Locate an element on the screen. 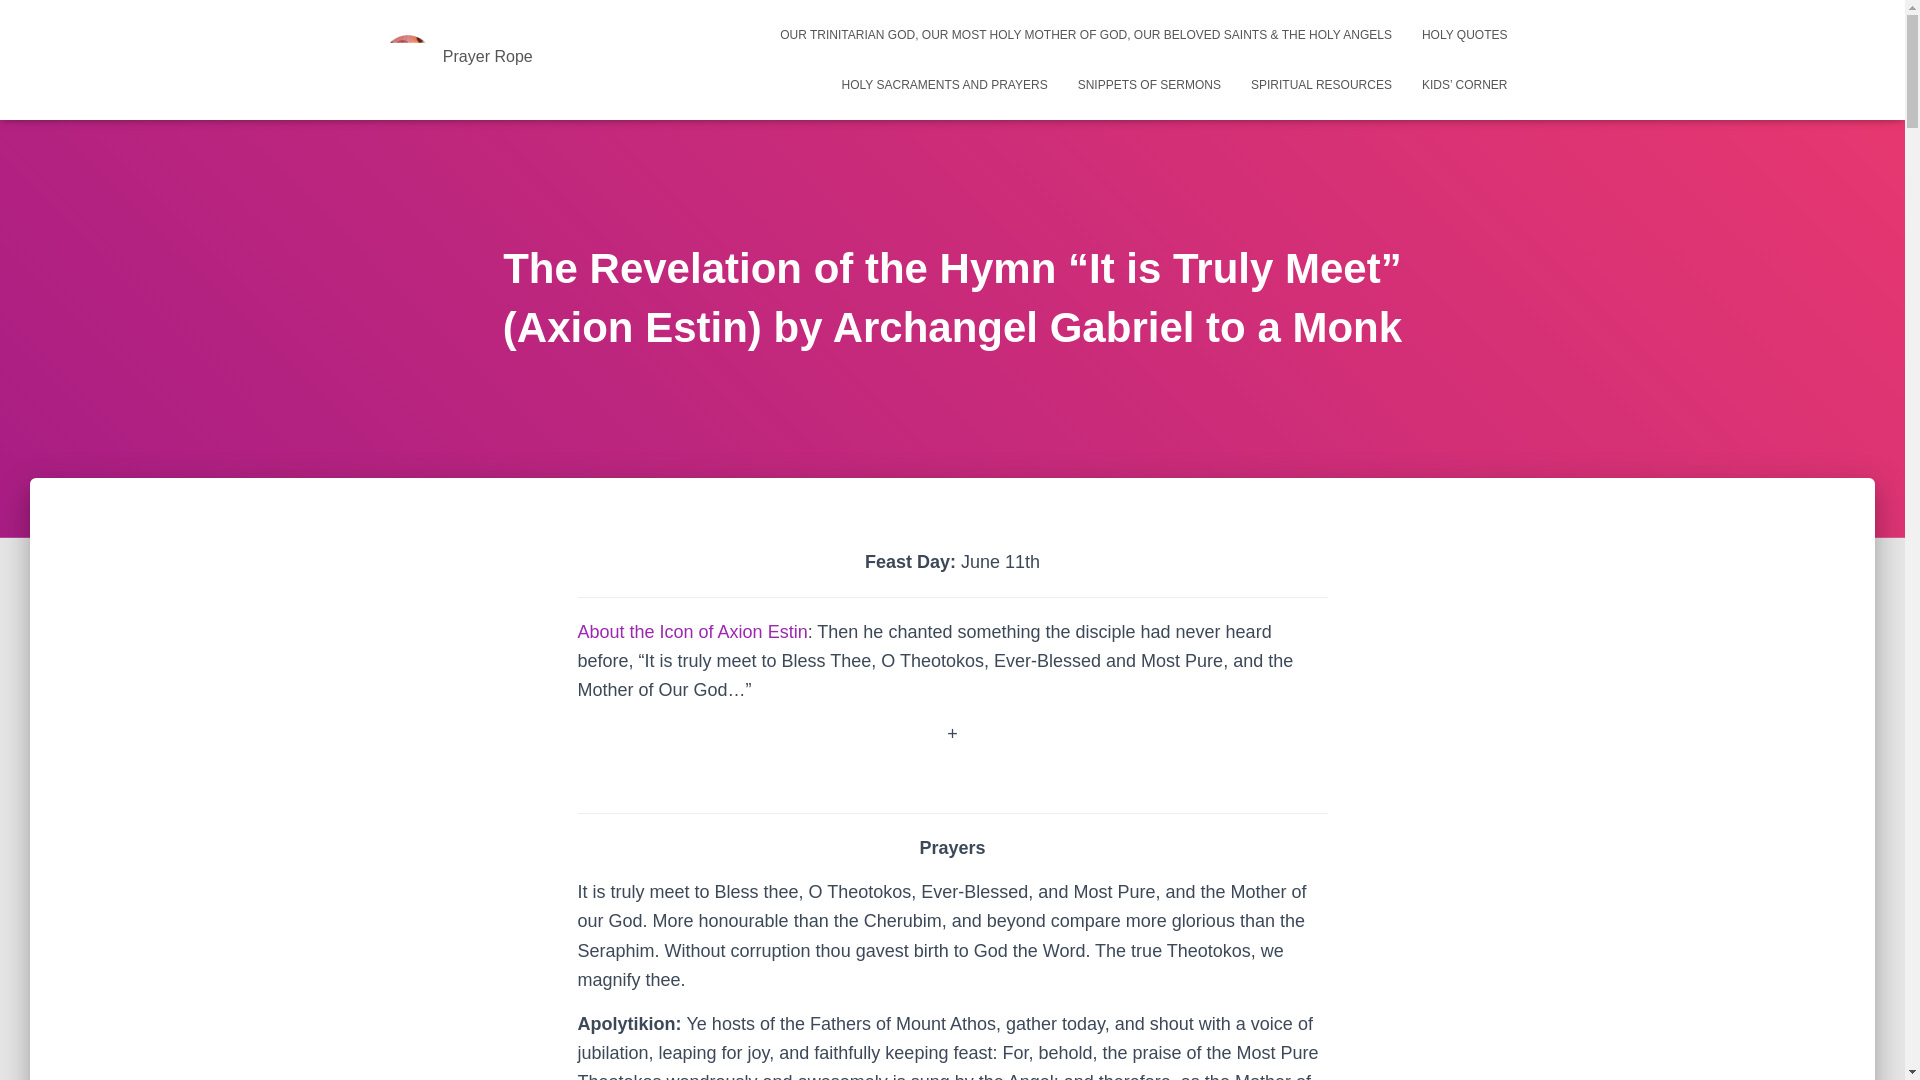 Image resolution: width=1920 pixels, height=1080 pixels. Holy Quotes is located at coordinates (1464, 34).